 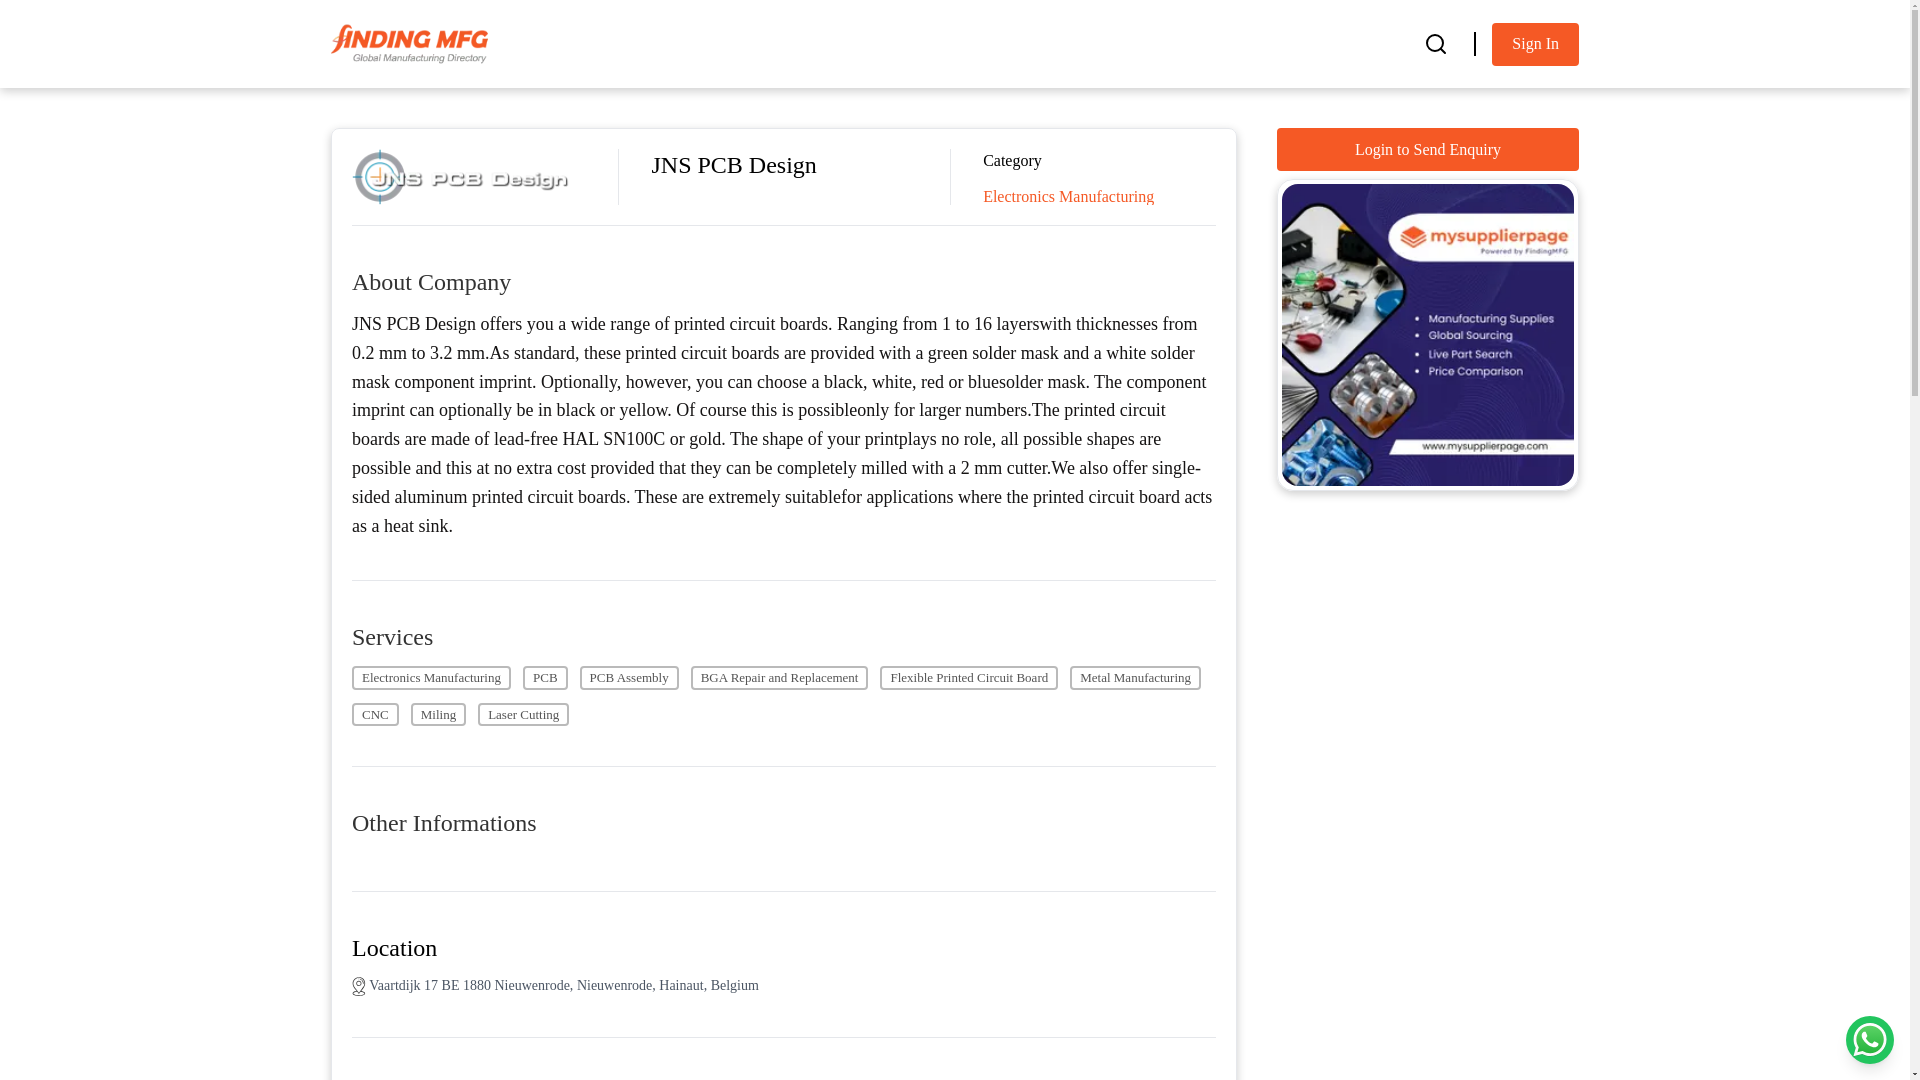 What do you see at coordinates (1427, 149) in the screenshot?
I see `Login to Send Enquiry` at bounding box center [1427, 149].